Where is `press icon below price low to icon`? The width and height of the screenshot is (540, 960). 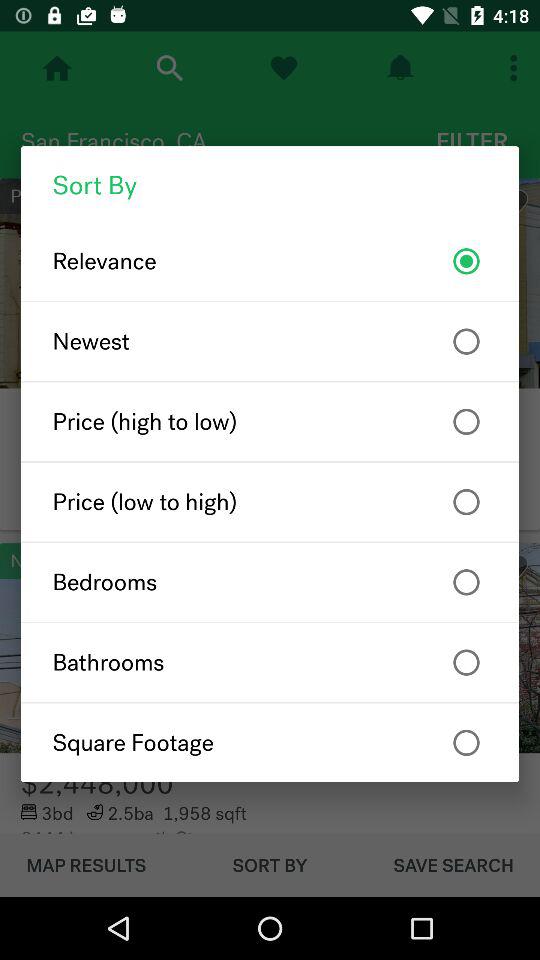 press icon below price low to icon is located at coordinates (270, 582).